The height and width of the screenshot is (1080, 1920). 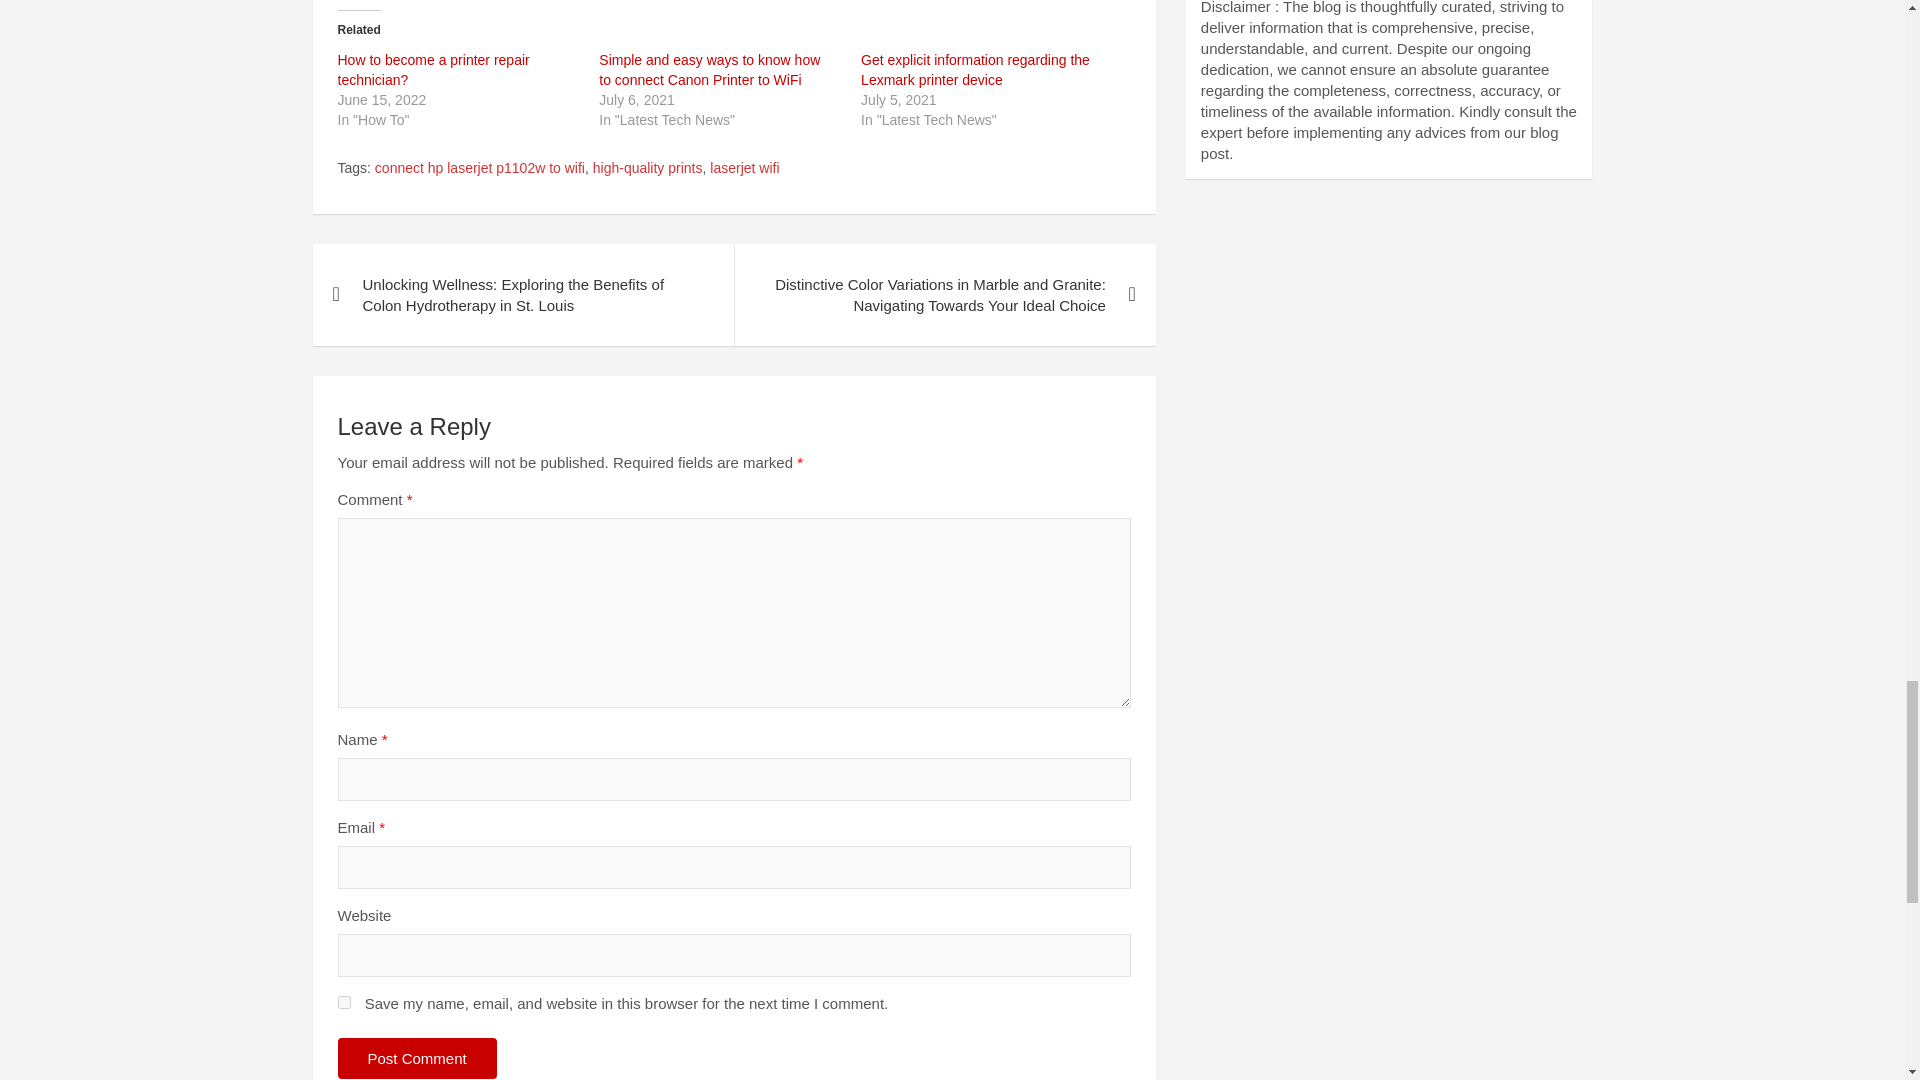 What do you see at coordinates (744, 168) in the screenshot?
I see `laserjet wifi` at bounding box center [744, 168].